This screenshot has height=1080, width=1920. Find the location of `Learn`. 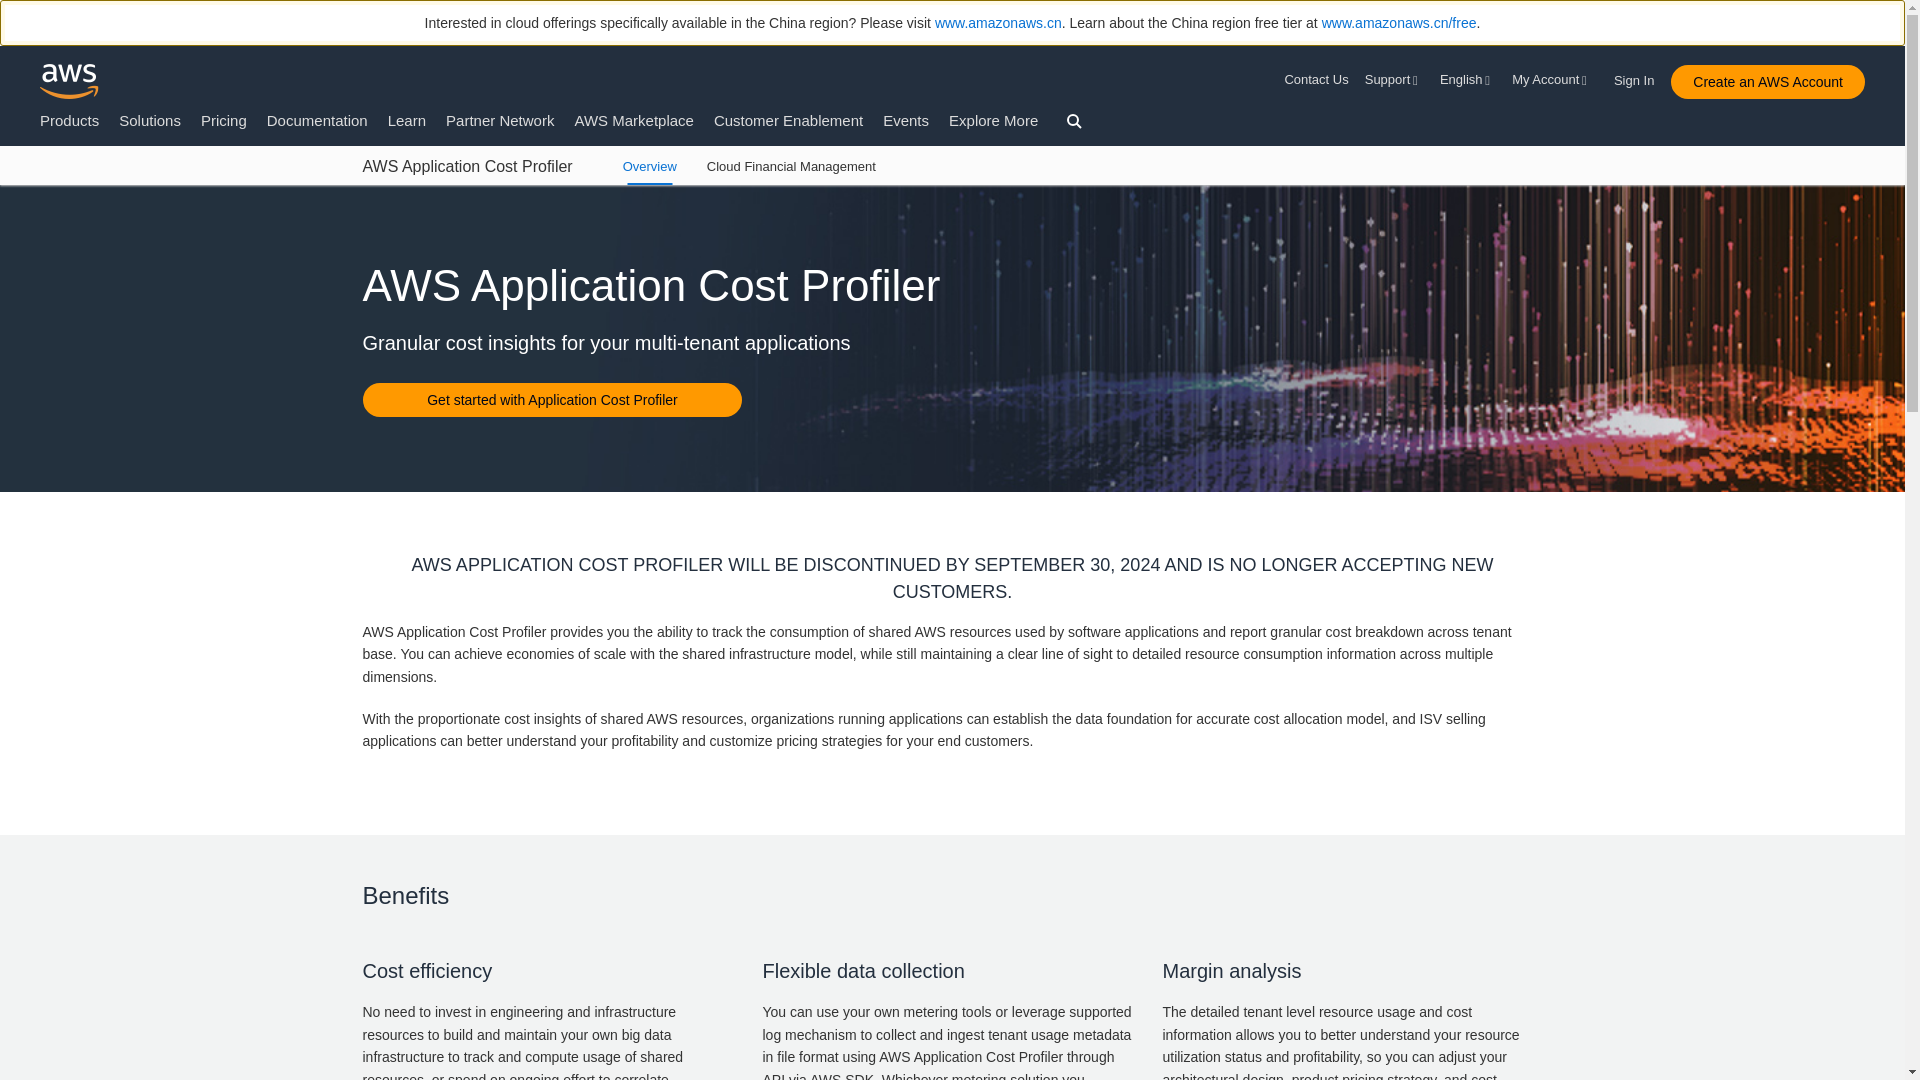

Learn is located at coordinates (406, 120).